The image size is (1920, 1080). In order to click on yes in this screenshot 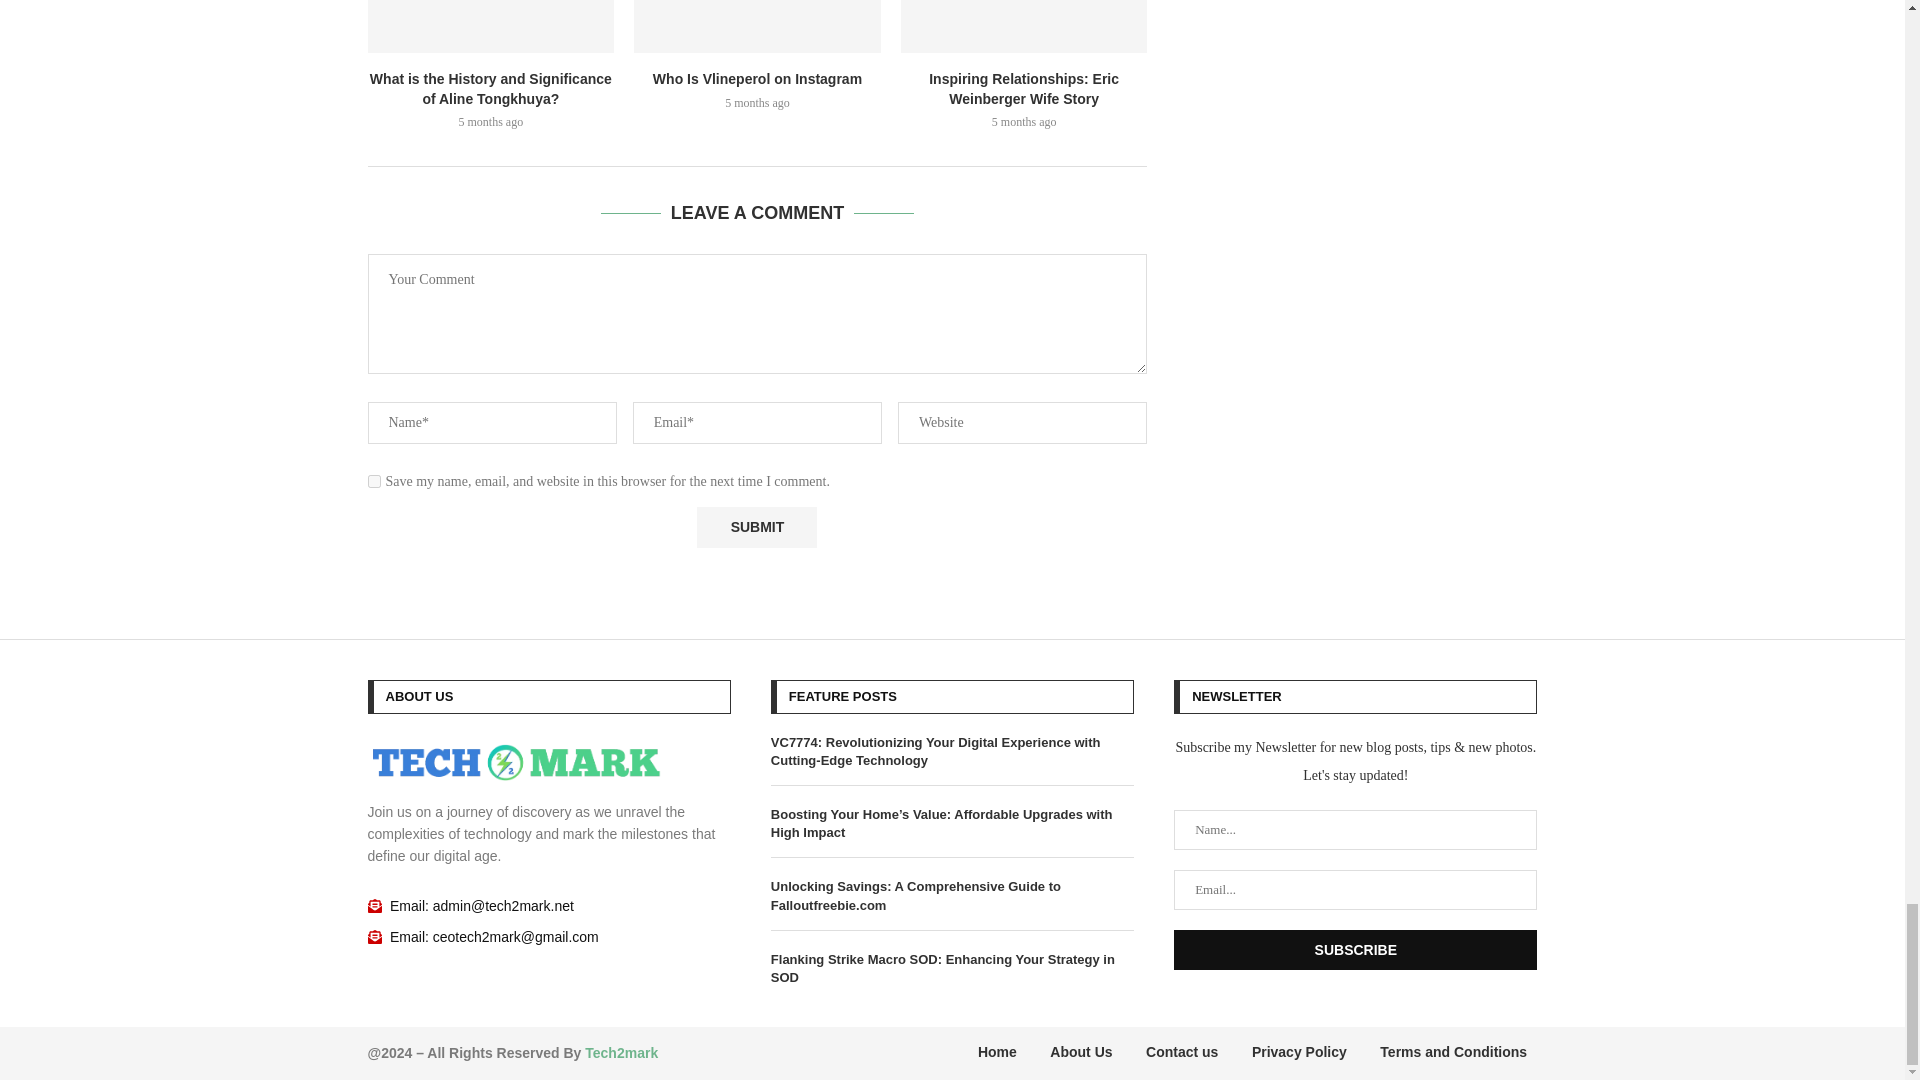, I will do `click(374, 482)`.